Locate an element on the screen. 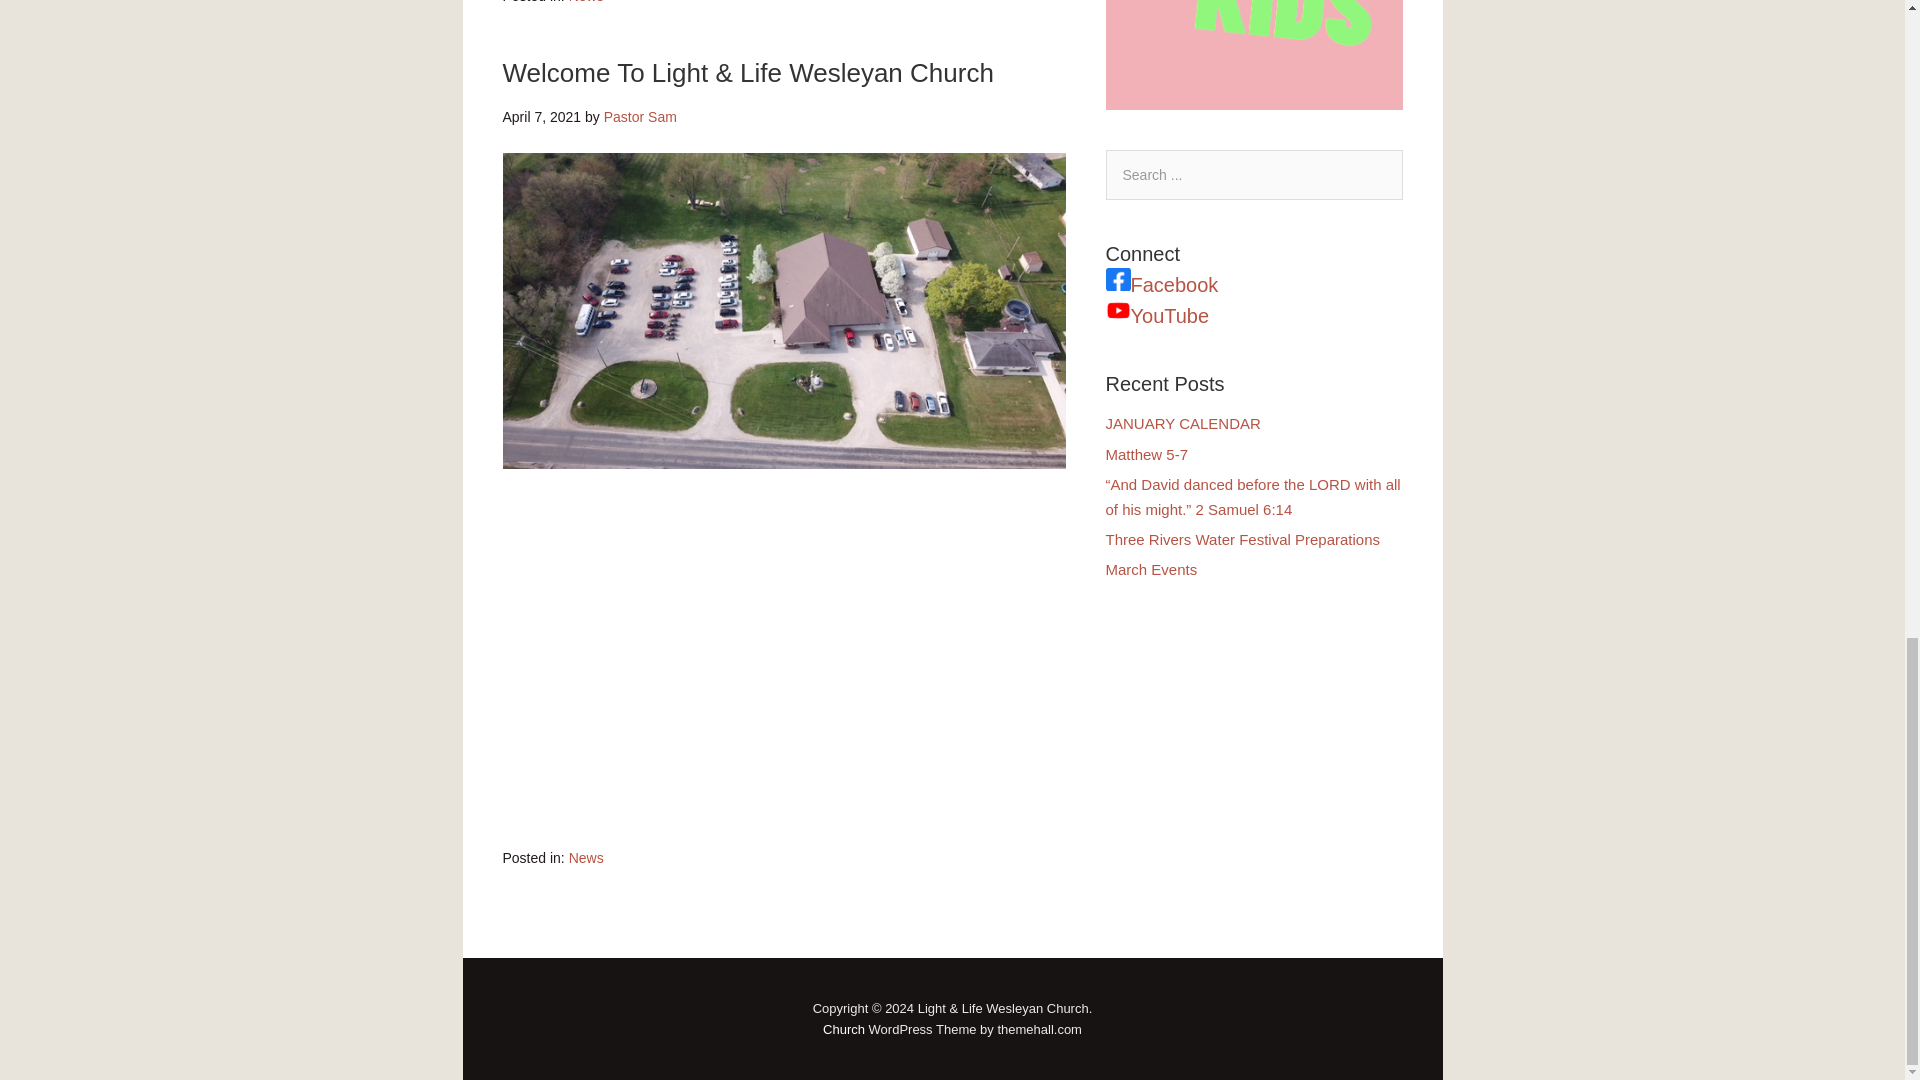 This screenshot has height=1080, width=1920. Church WordPress Theme is located at coordinates (844, 1028).